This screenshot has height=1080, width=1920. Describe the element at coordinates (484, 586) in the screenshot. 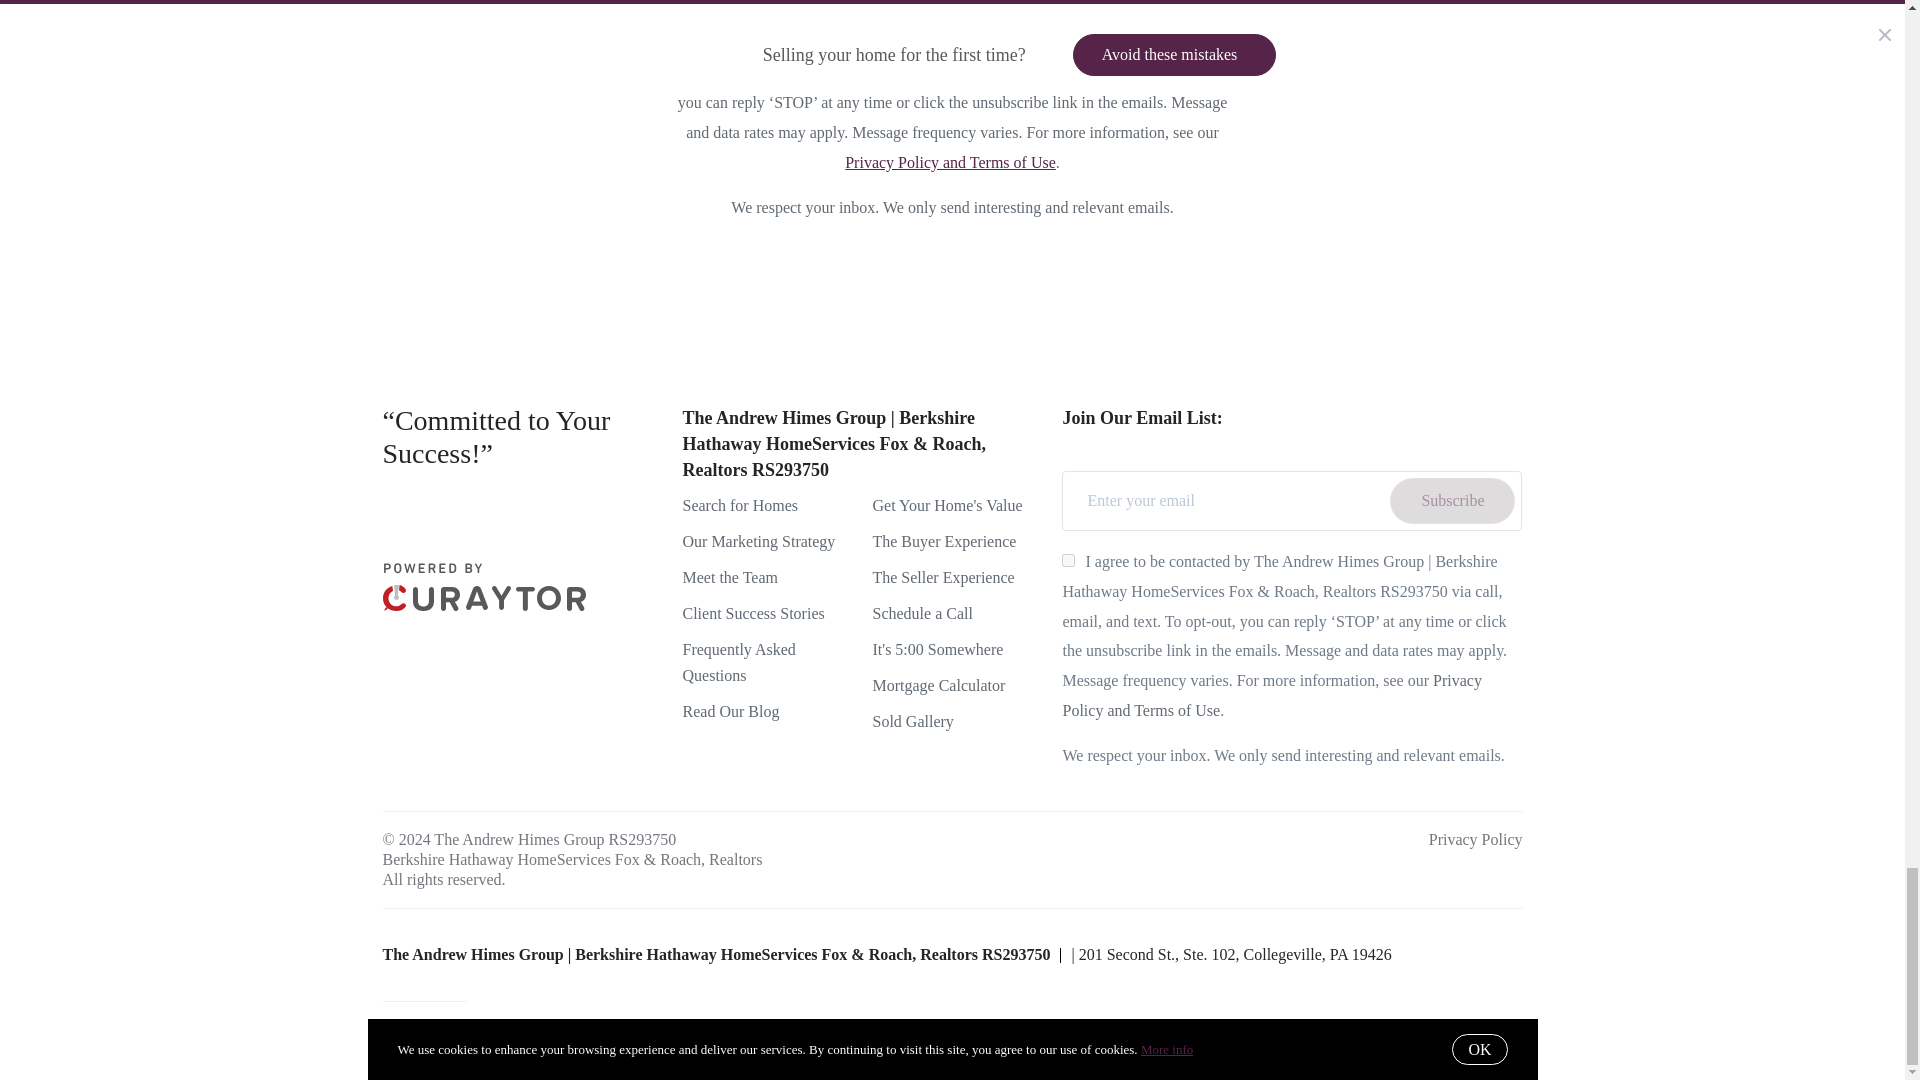

I see `curaytor-horizontal` at that location.